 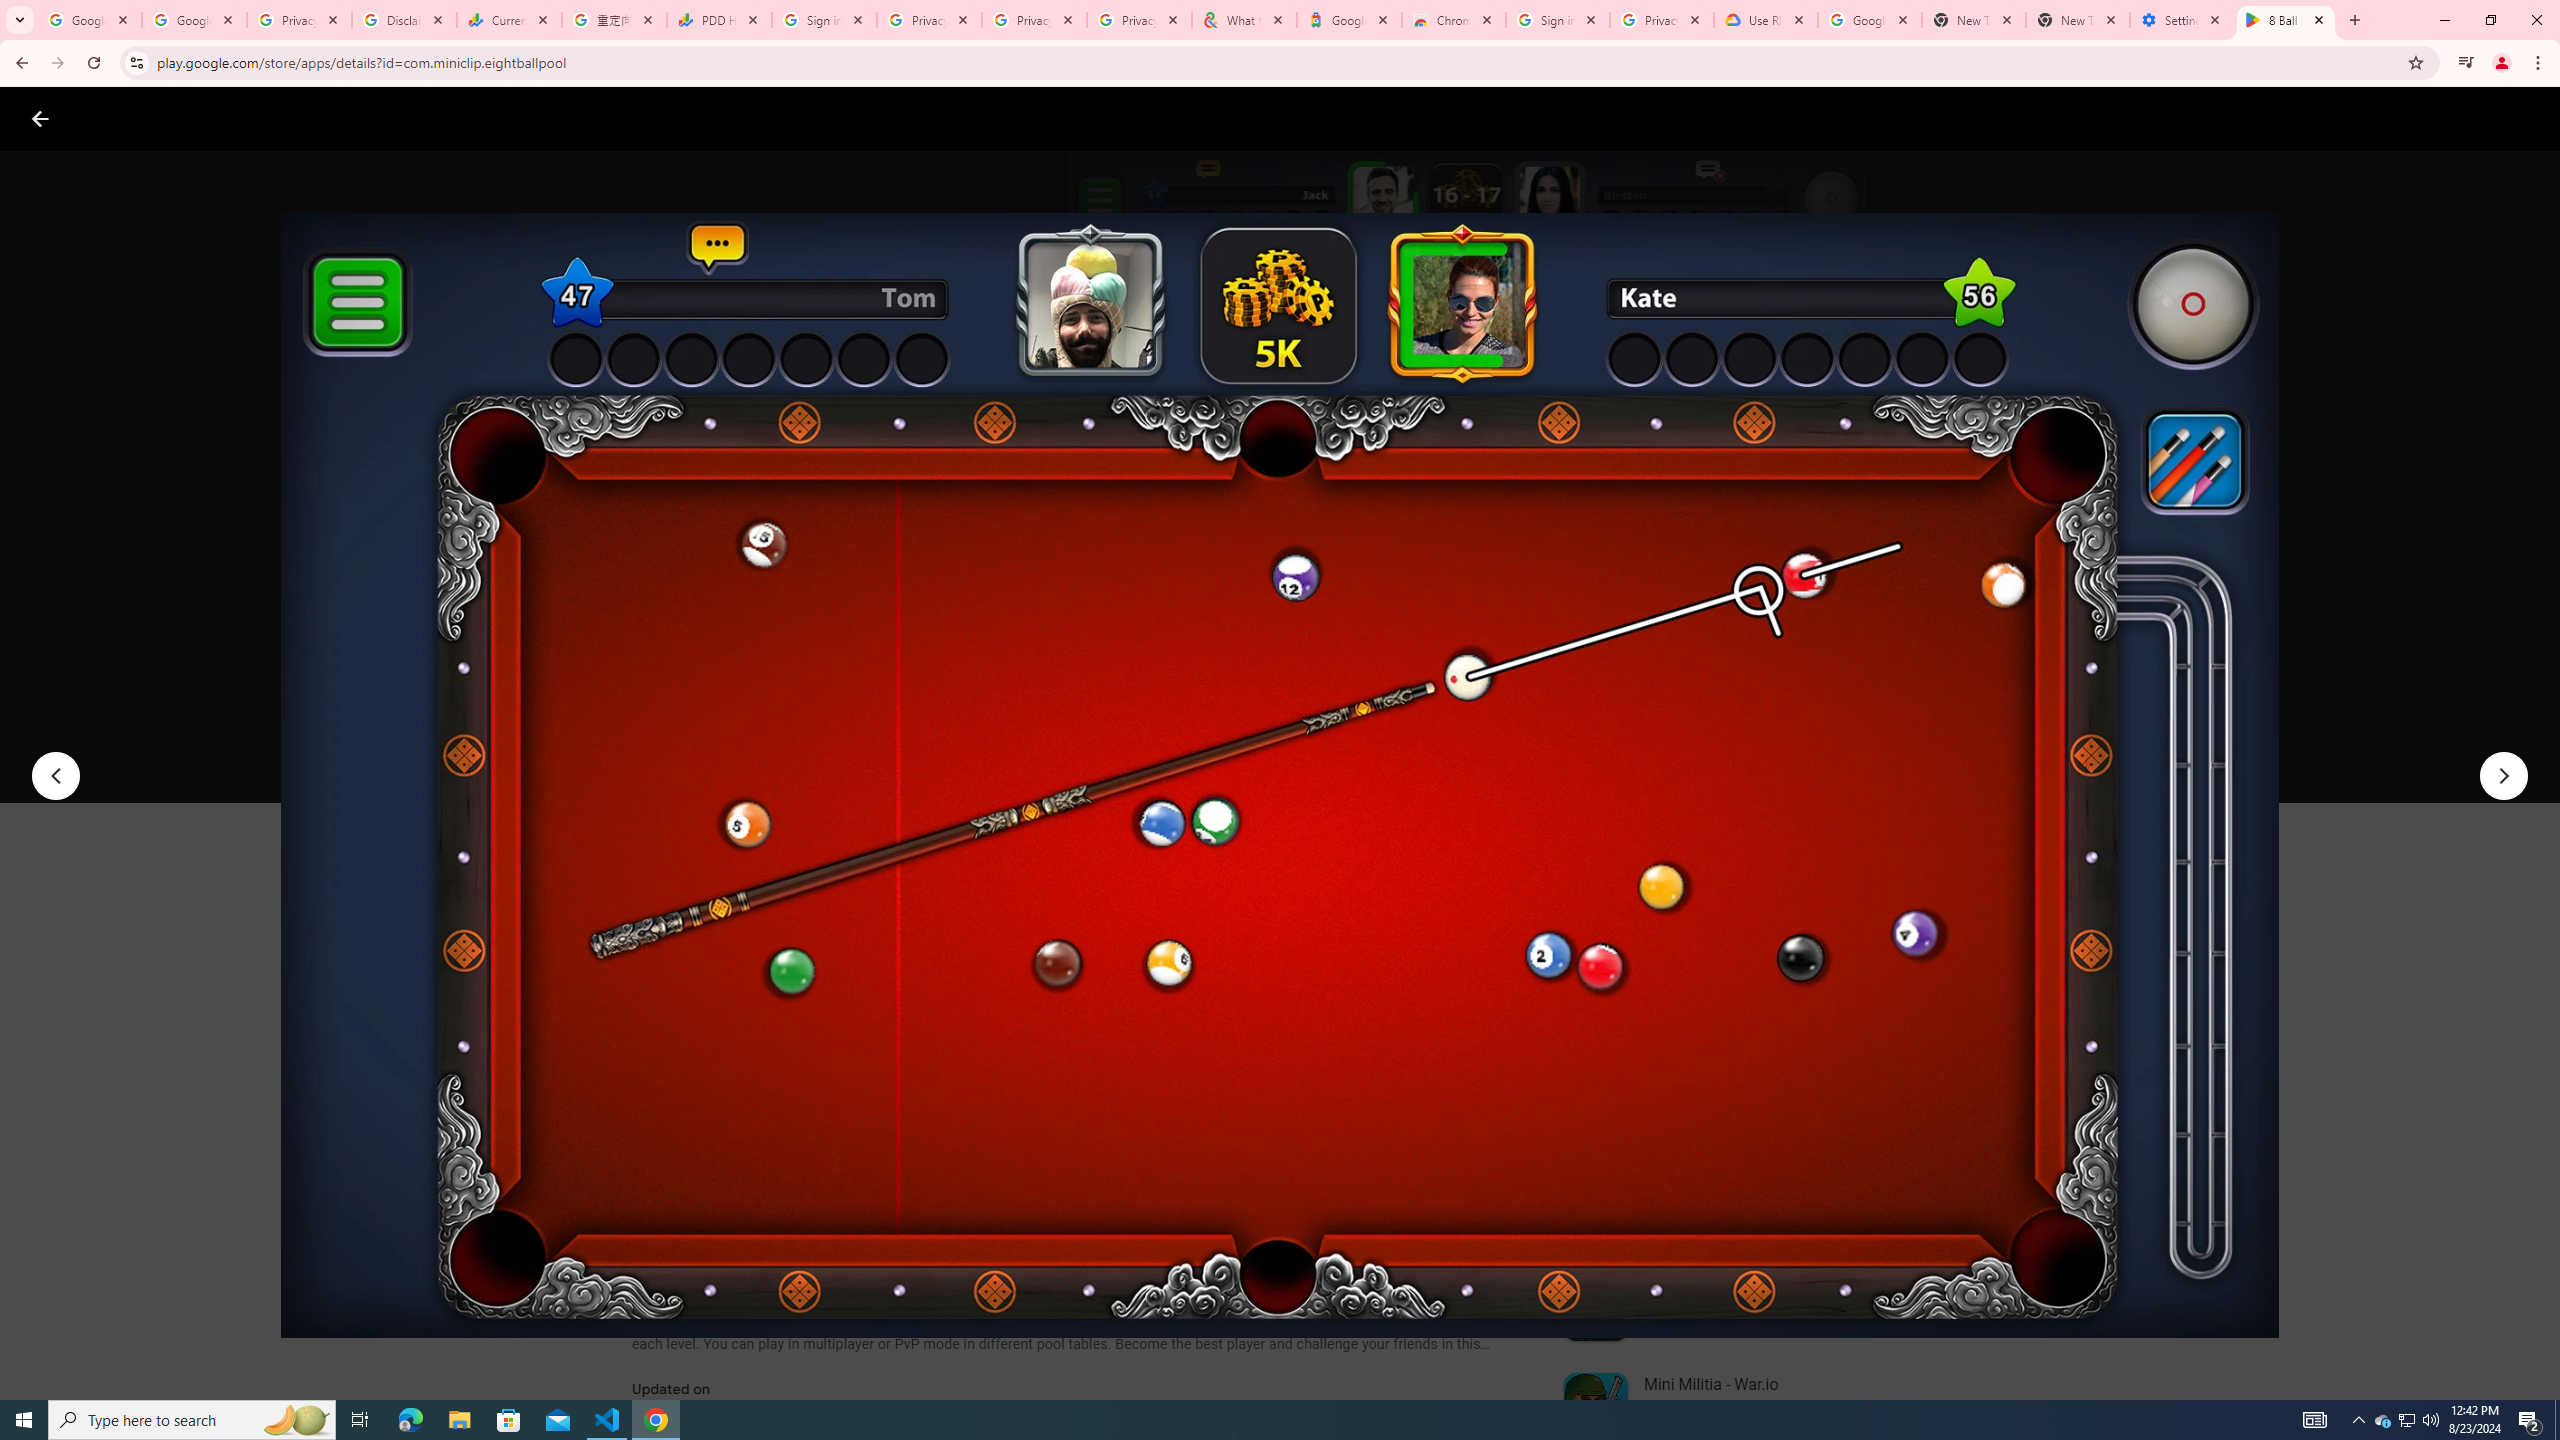 What do you see at coordinates (824, 20) in the screenshot?
I see `Sign in - Google Accounts` at bounding box center [824, 20].